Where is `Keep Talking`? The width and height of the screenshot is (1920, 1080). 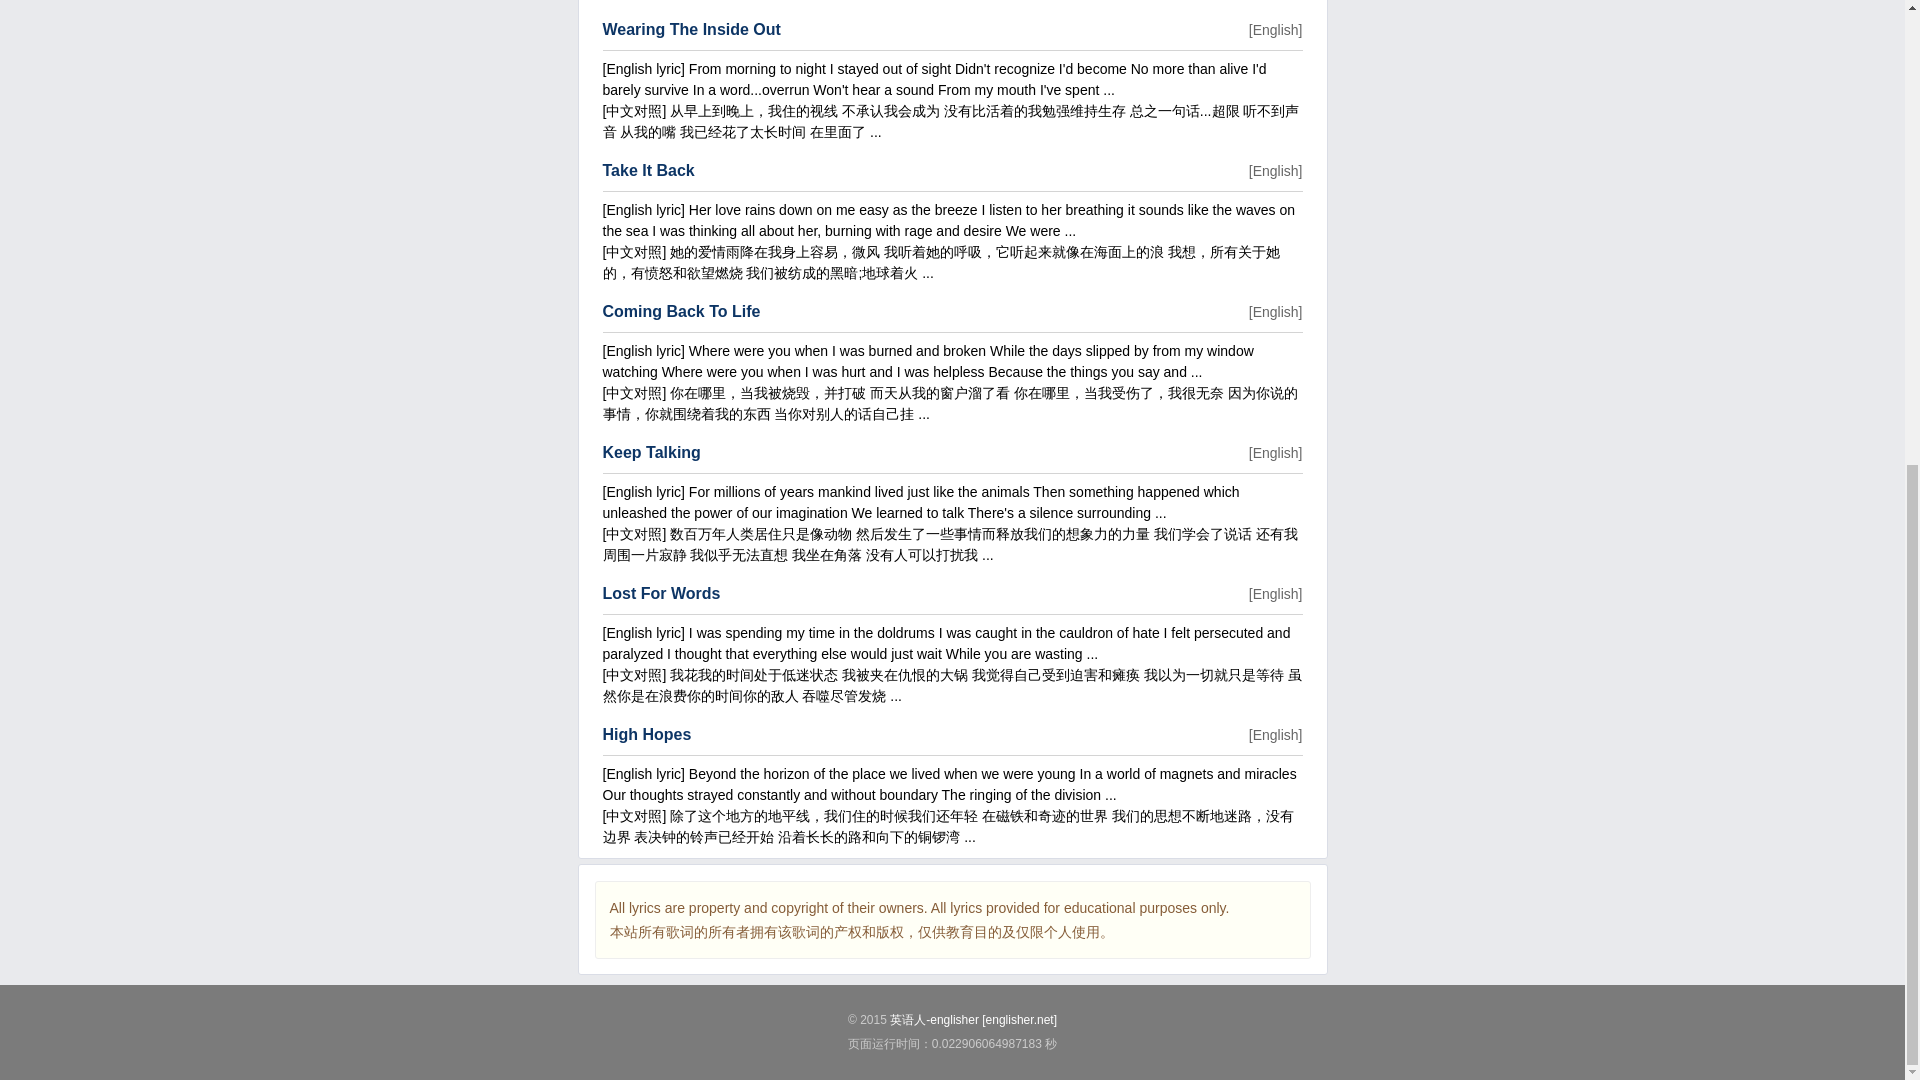
Keep Talking is located at coordinates (651, 452).